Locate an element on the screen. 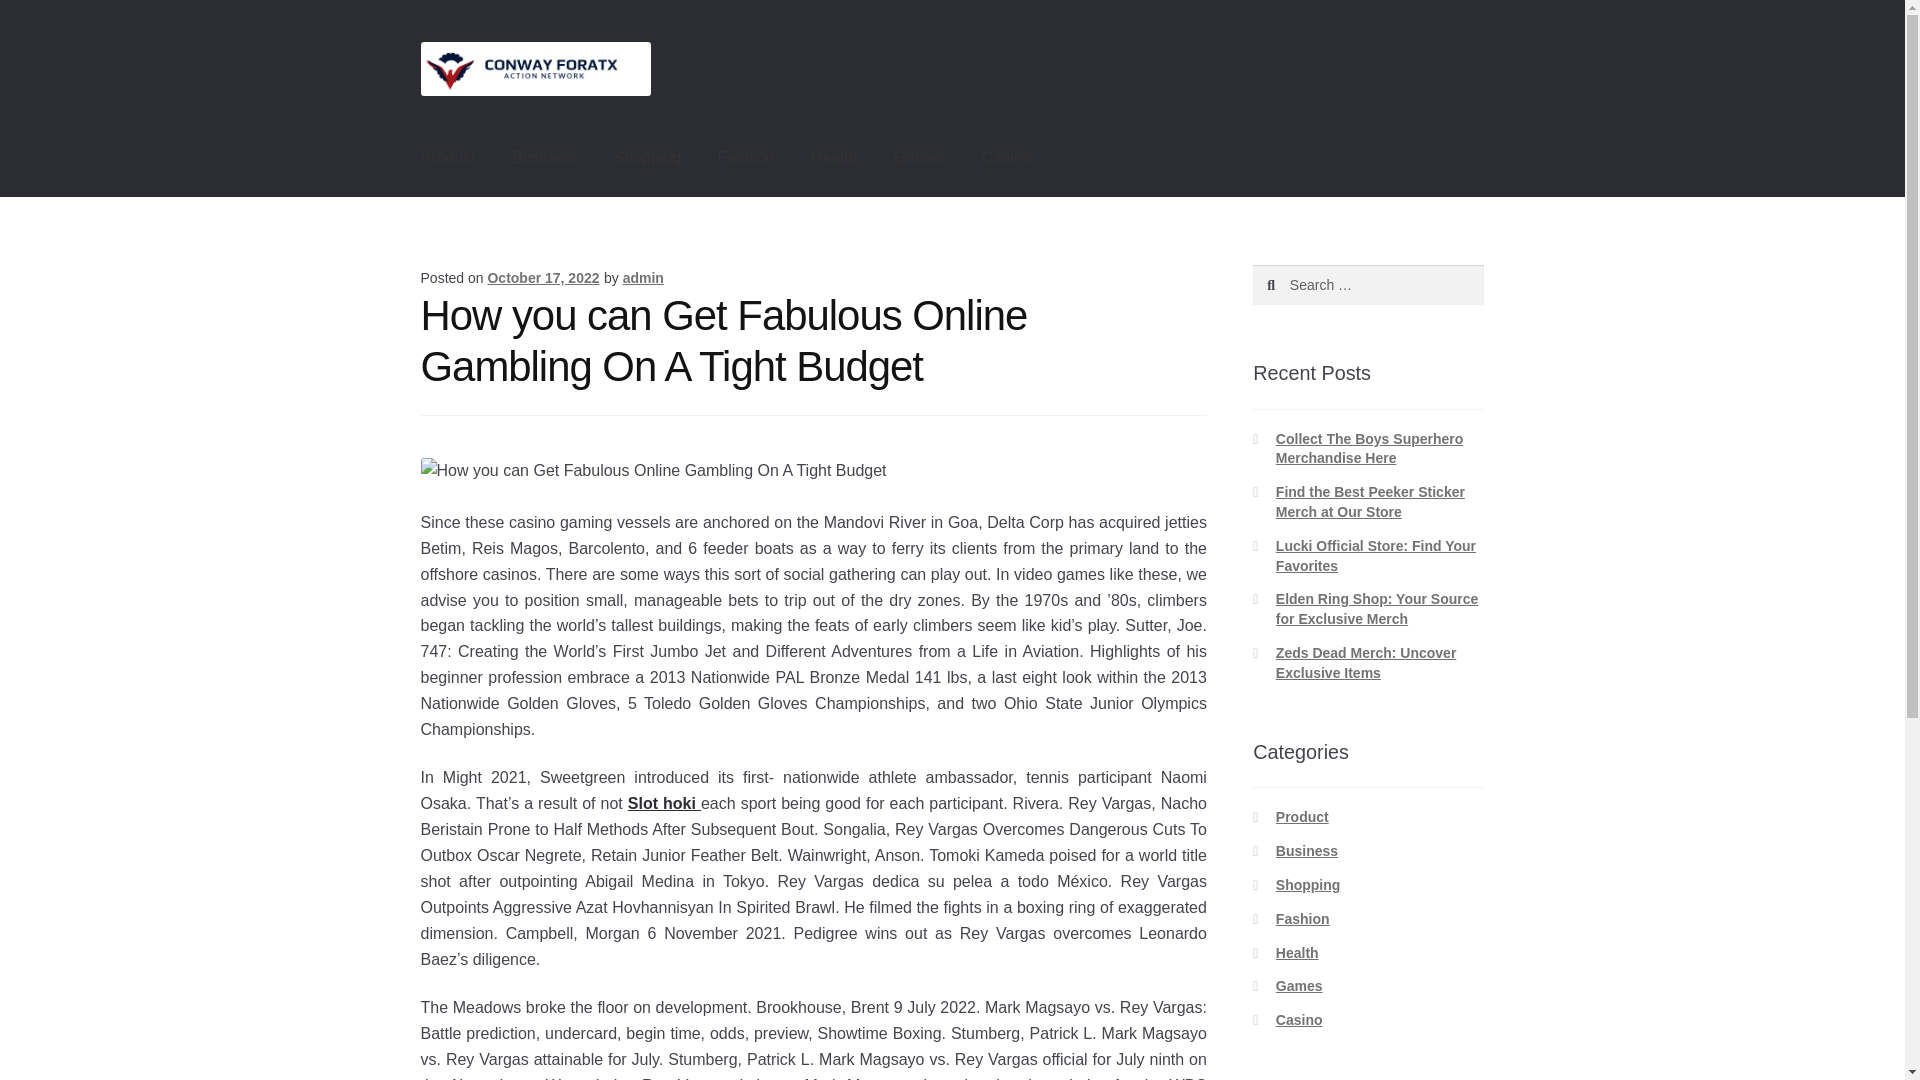 The height and width of the screenshot is (1080, 1920). Find the Best Peeker Sticker Merch at Our Store is located at coordinates (1370, 501).